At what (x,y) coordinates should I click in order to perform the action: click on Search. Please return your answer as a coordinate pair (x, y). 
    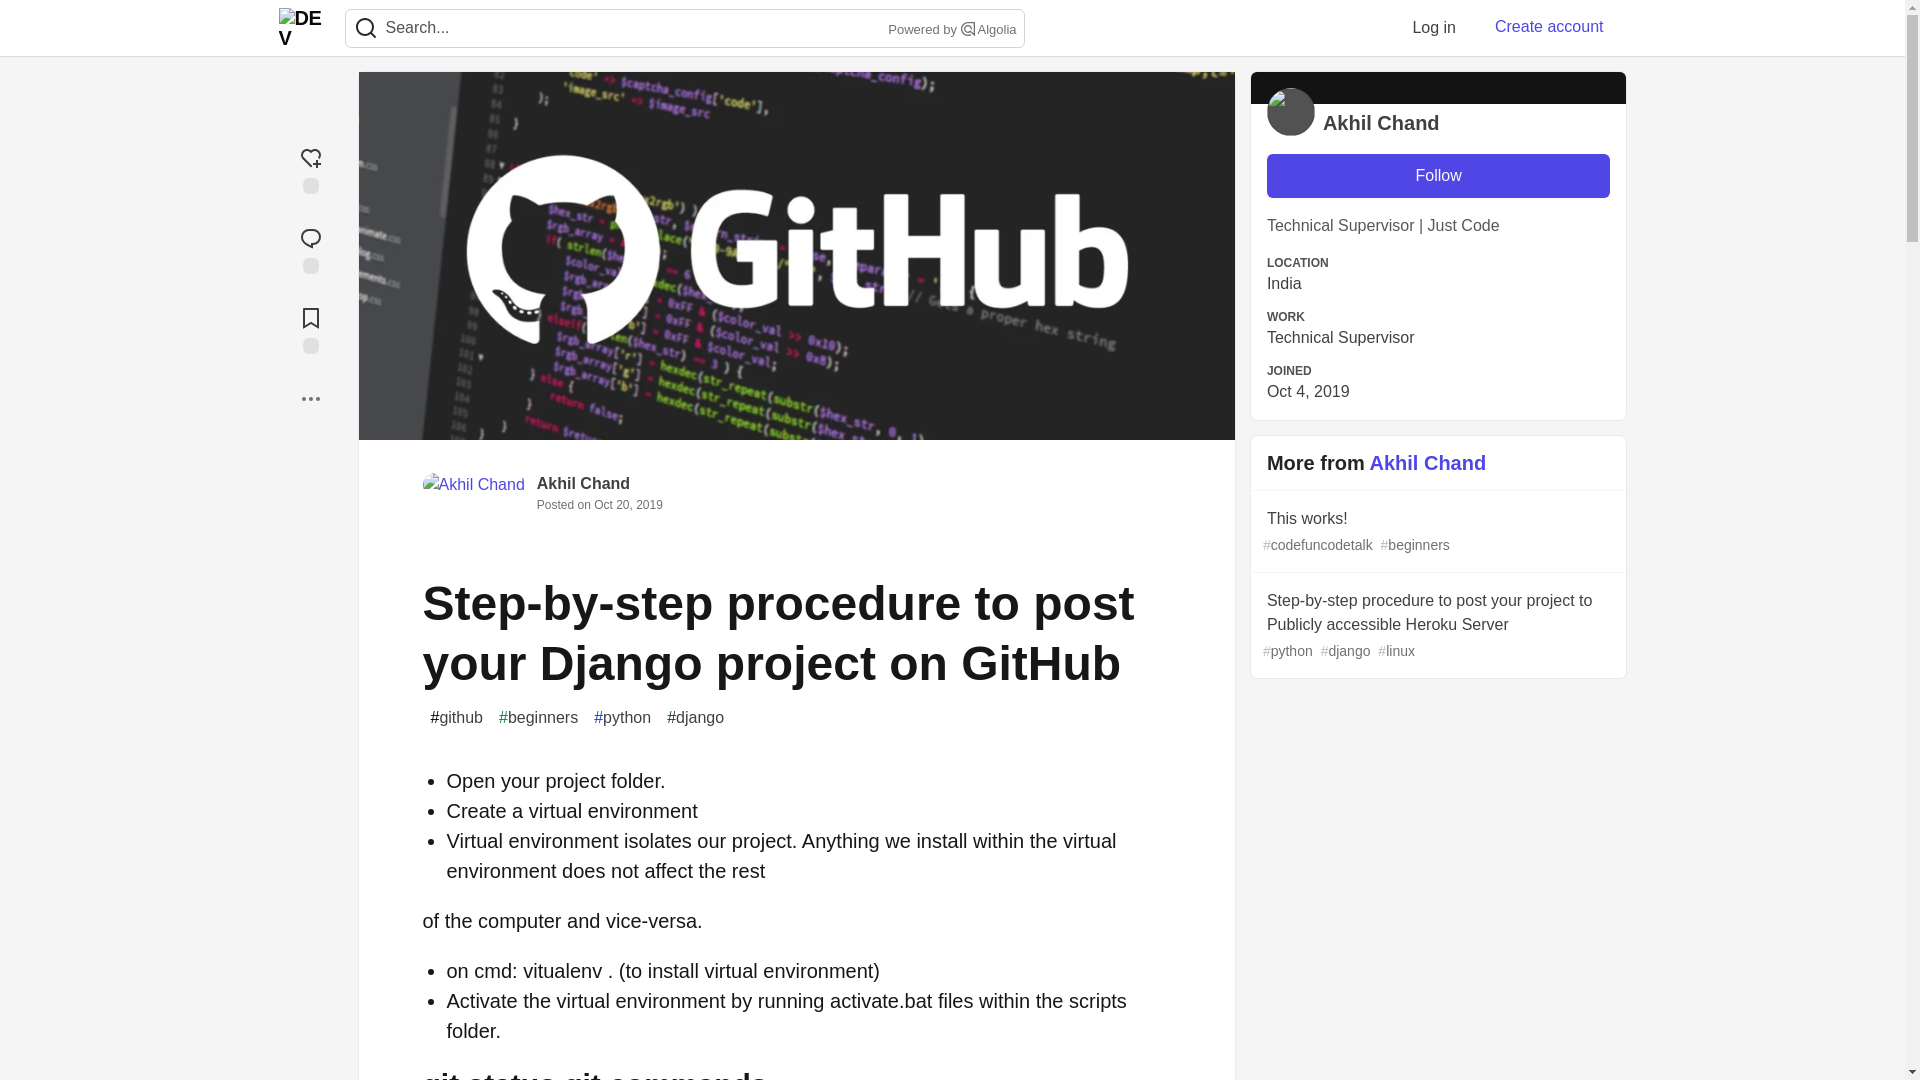
    Looking at the image, I should click on (365, 28).